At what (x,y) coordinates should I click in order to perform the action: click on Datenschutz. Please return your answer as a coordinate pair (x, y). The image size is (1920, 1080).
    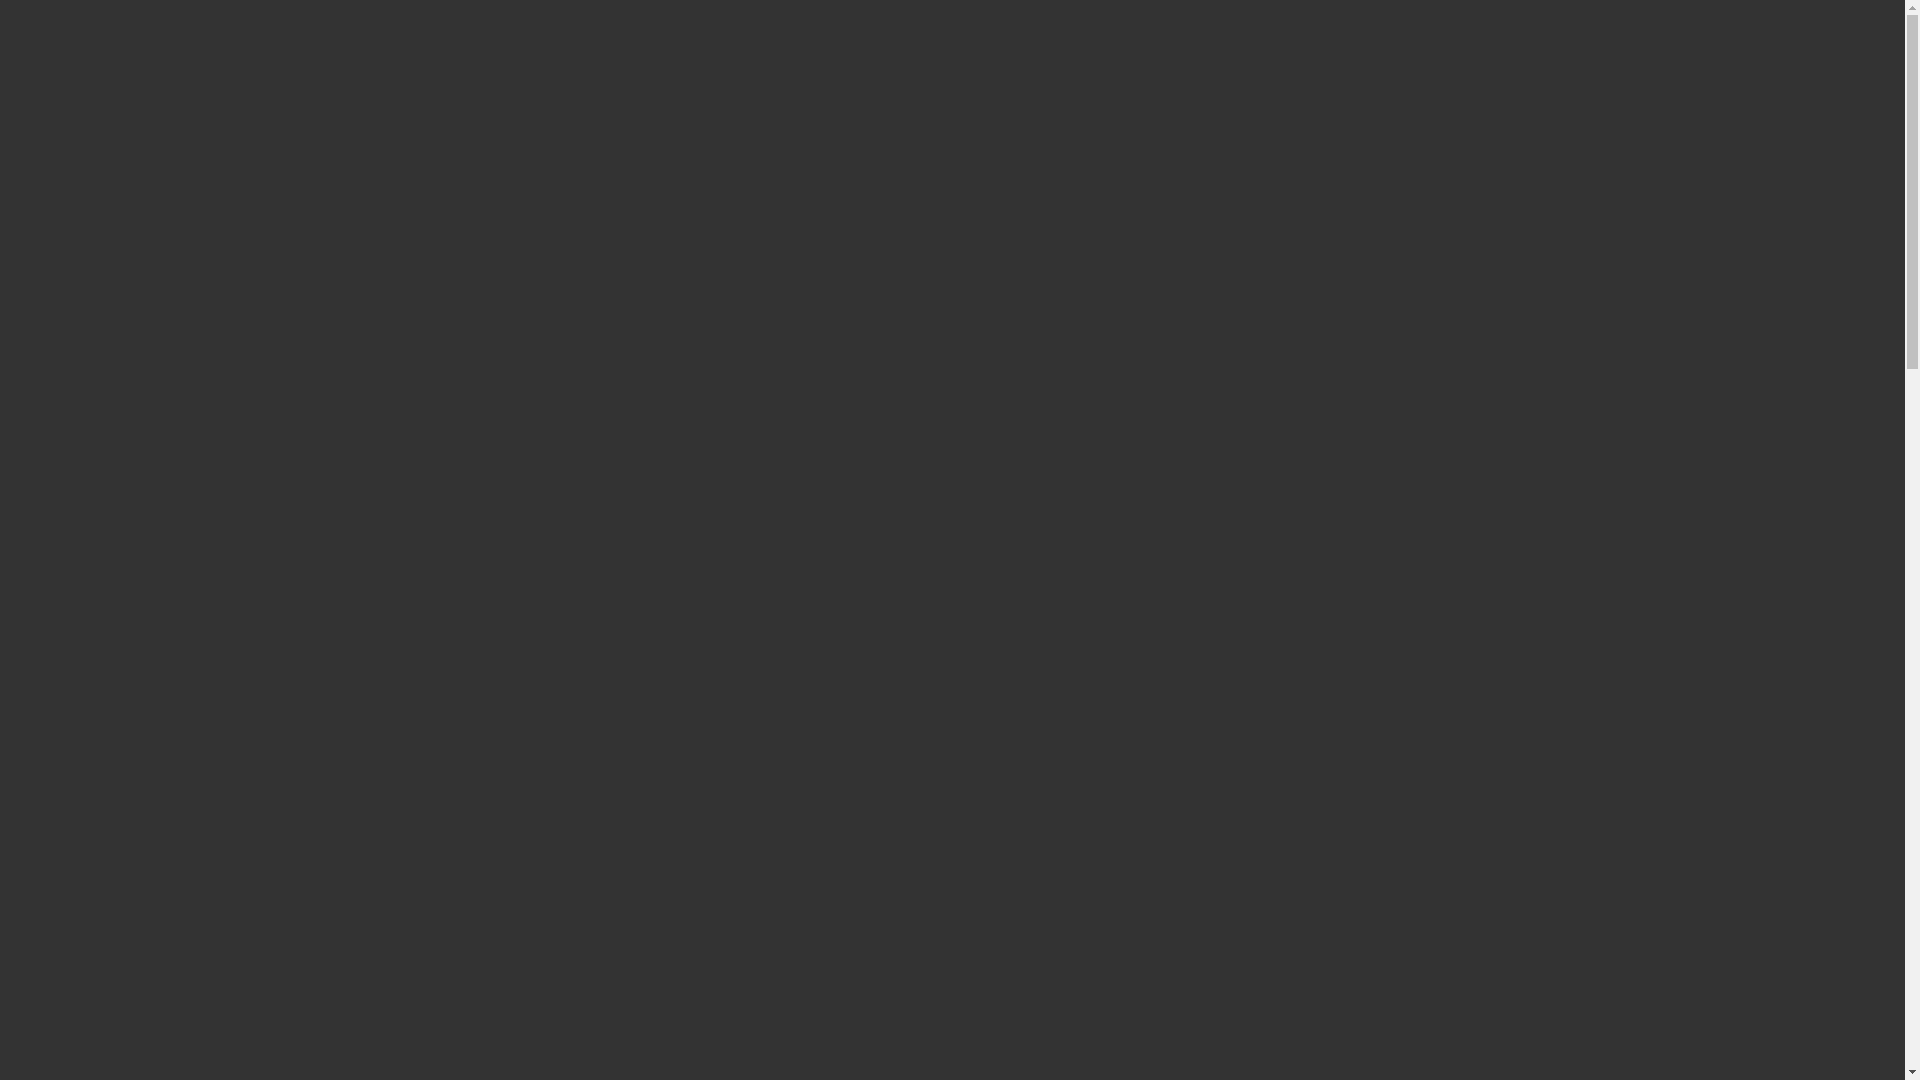
    Looking at the image, I should click on (128, 536).